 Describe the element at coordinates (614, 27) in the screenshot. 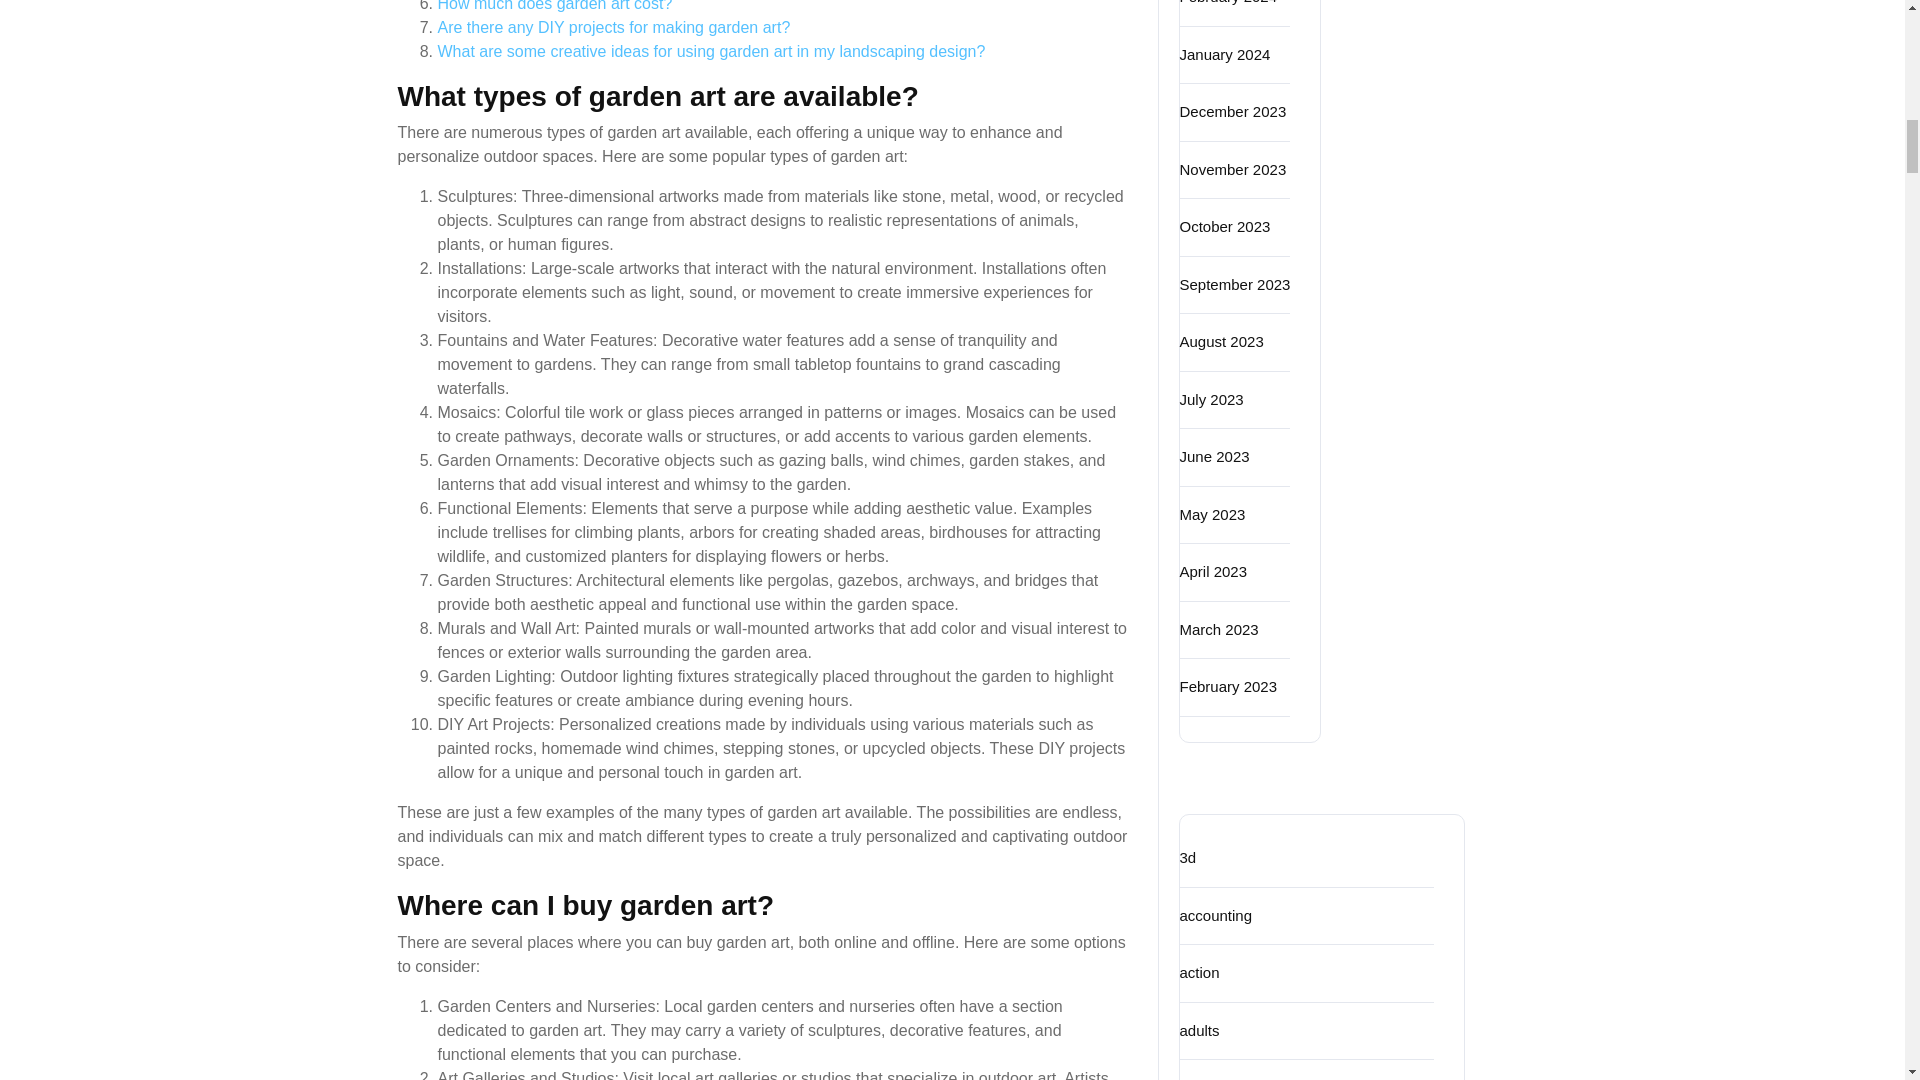

I see `Are there any DIY projects for making garden art?` at that location.